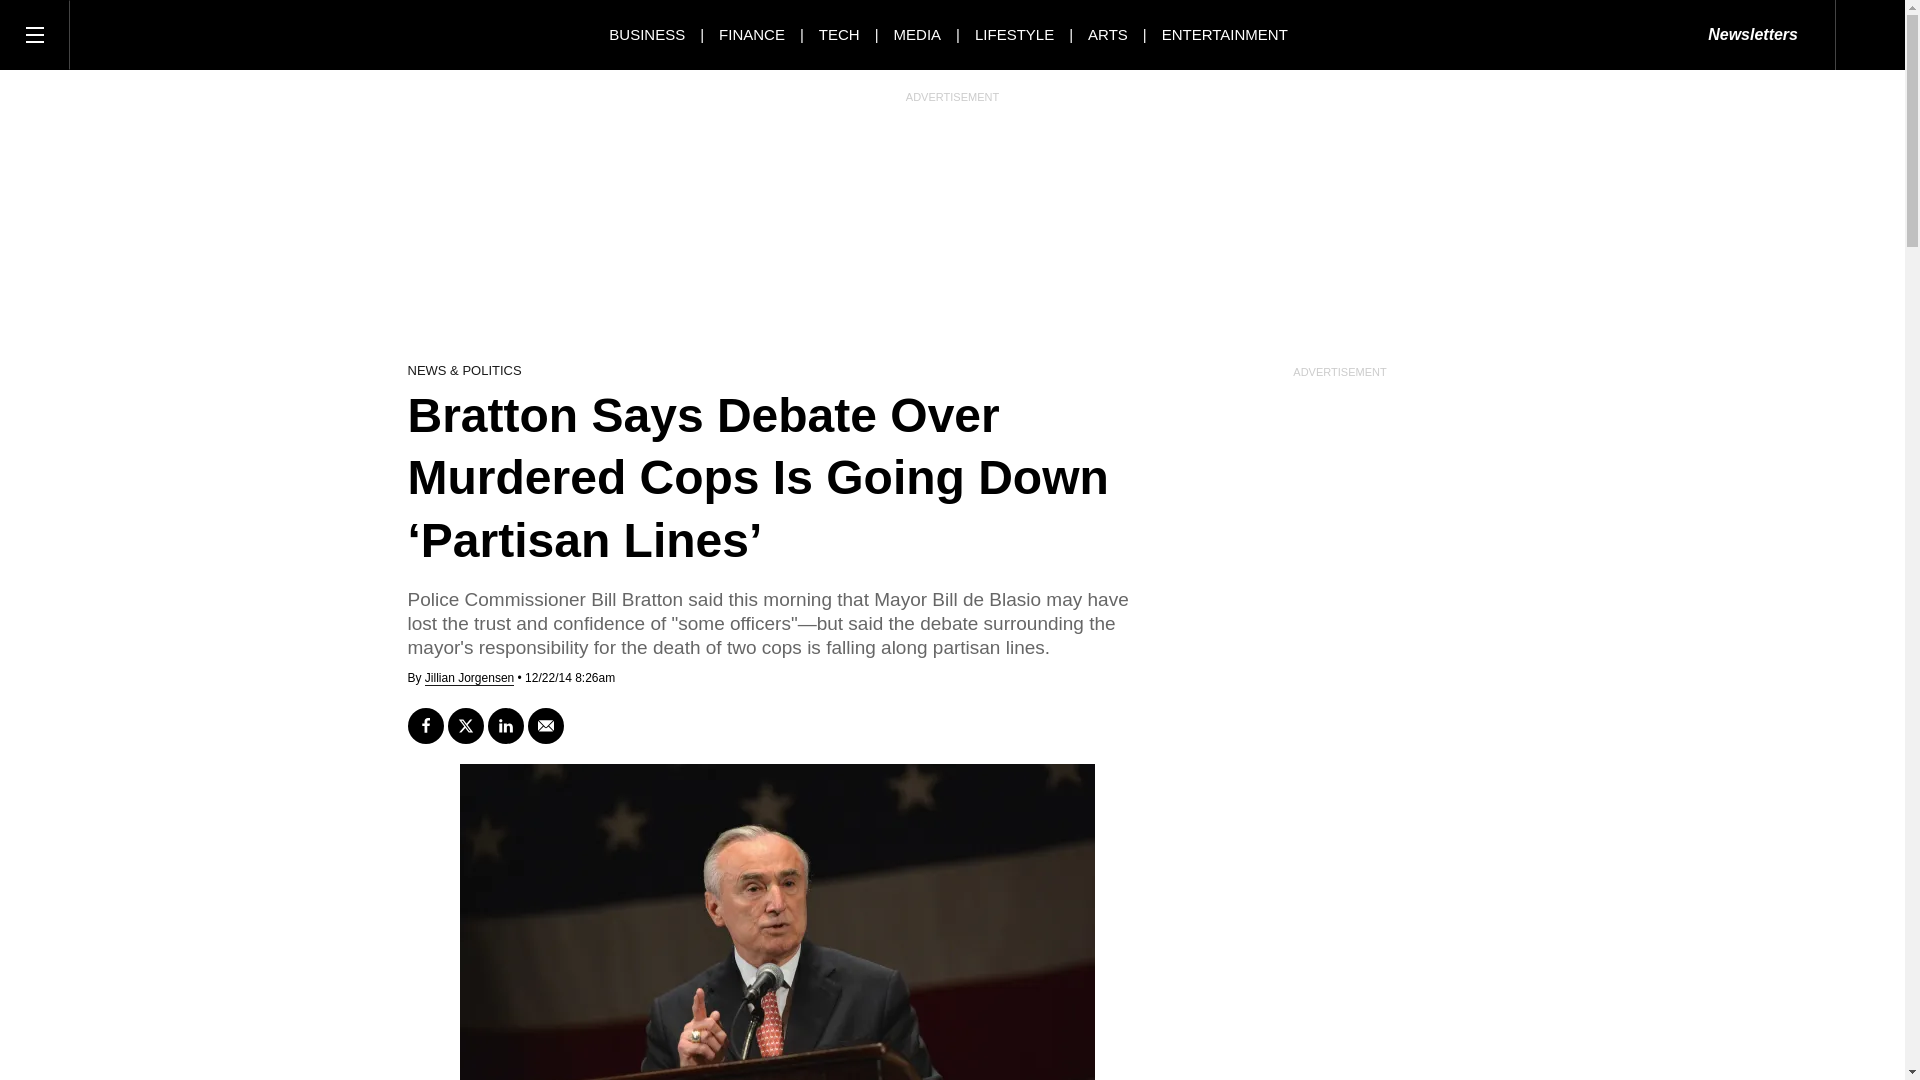 This screenshot has width=1920, height=1080. Describe the element at coordinates (646, 34) in the screenshot. I see `BUSINESS` at that location.